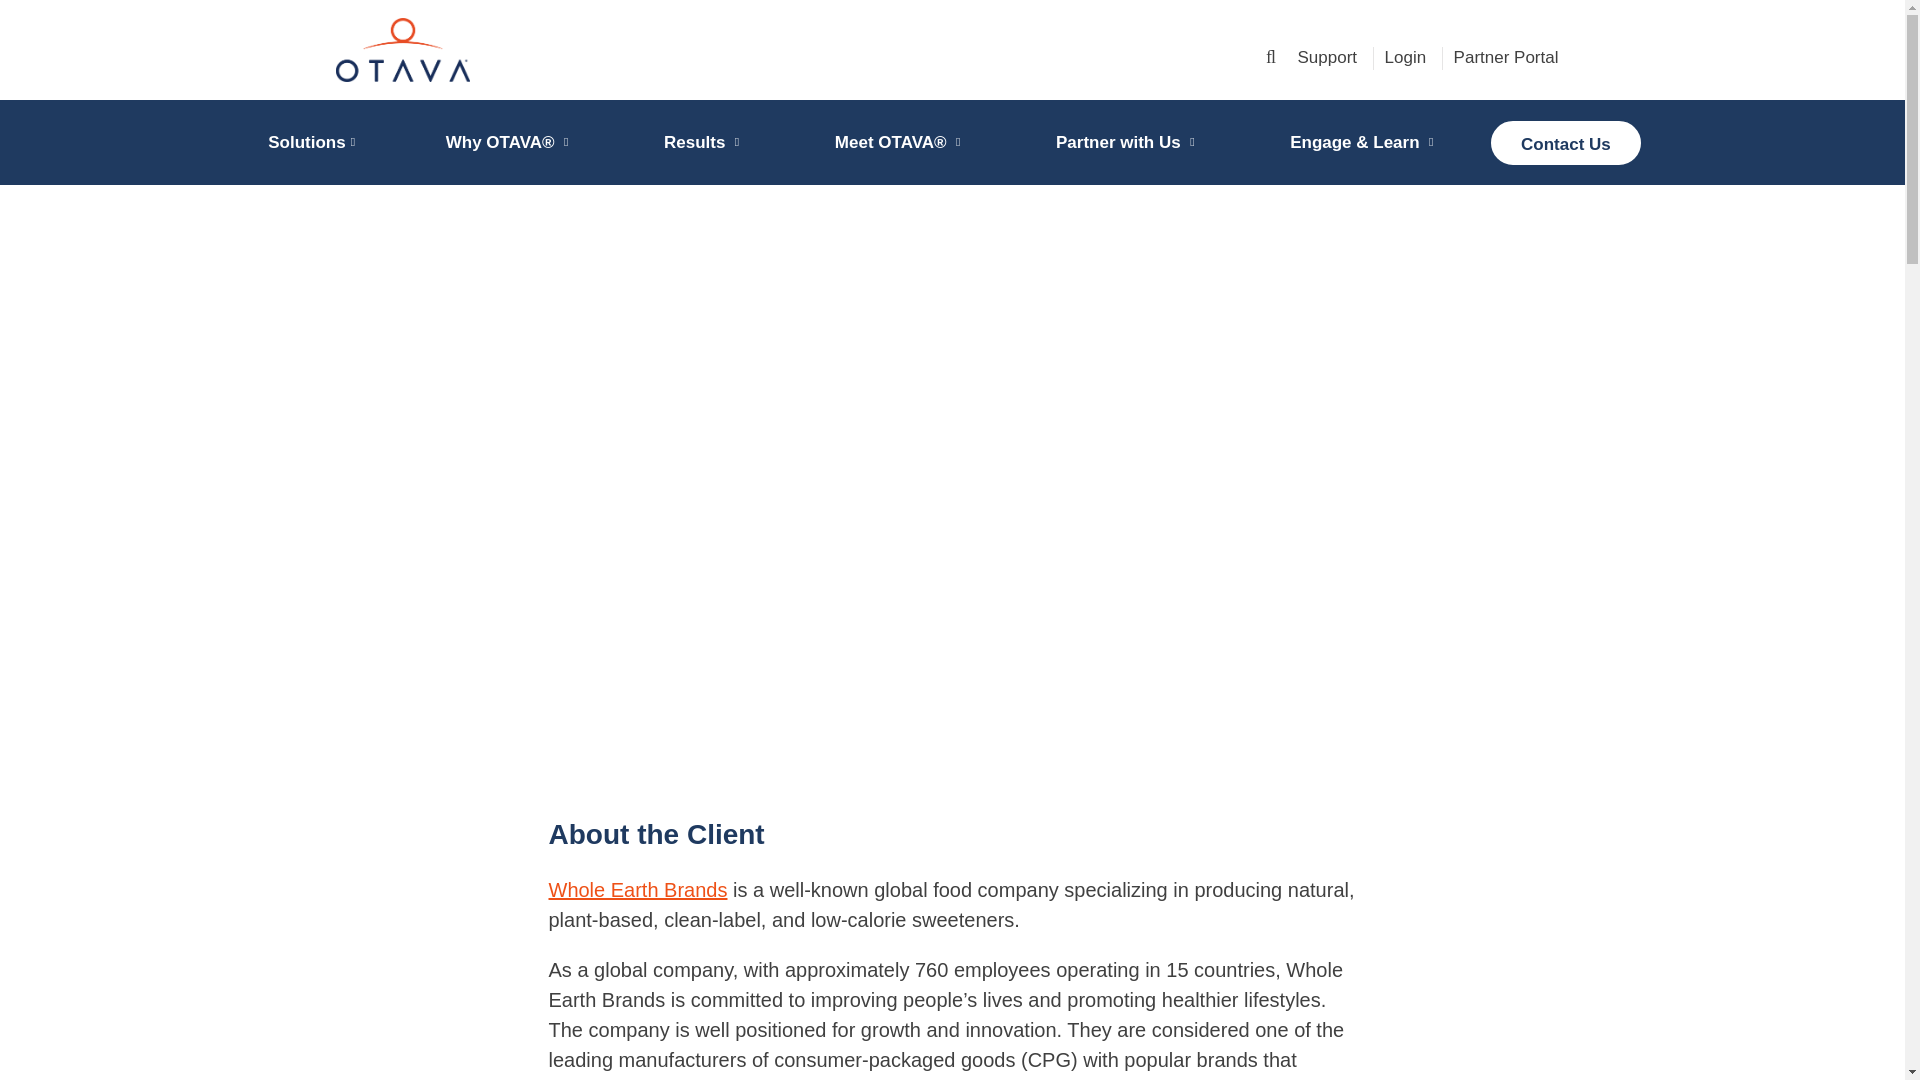 Image resolution: width=1920 pixels, height=1080 pixels. I want to click on Support, so click(1327, 56).